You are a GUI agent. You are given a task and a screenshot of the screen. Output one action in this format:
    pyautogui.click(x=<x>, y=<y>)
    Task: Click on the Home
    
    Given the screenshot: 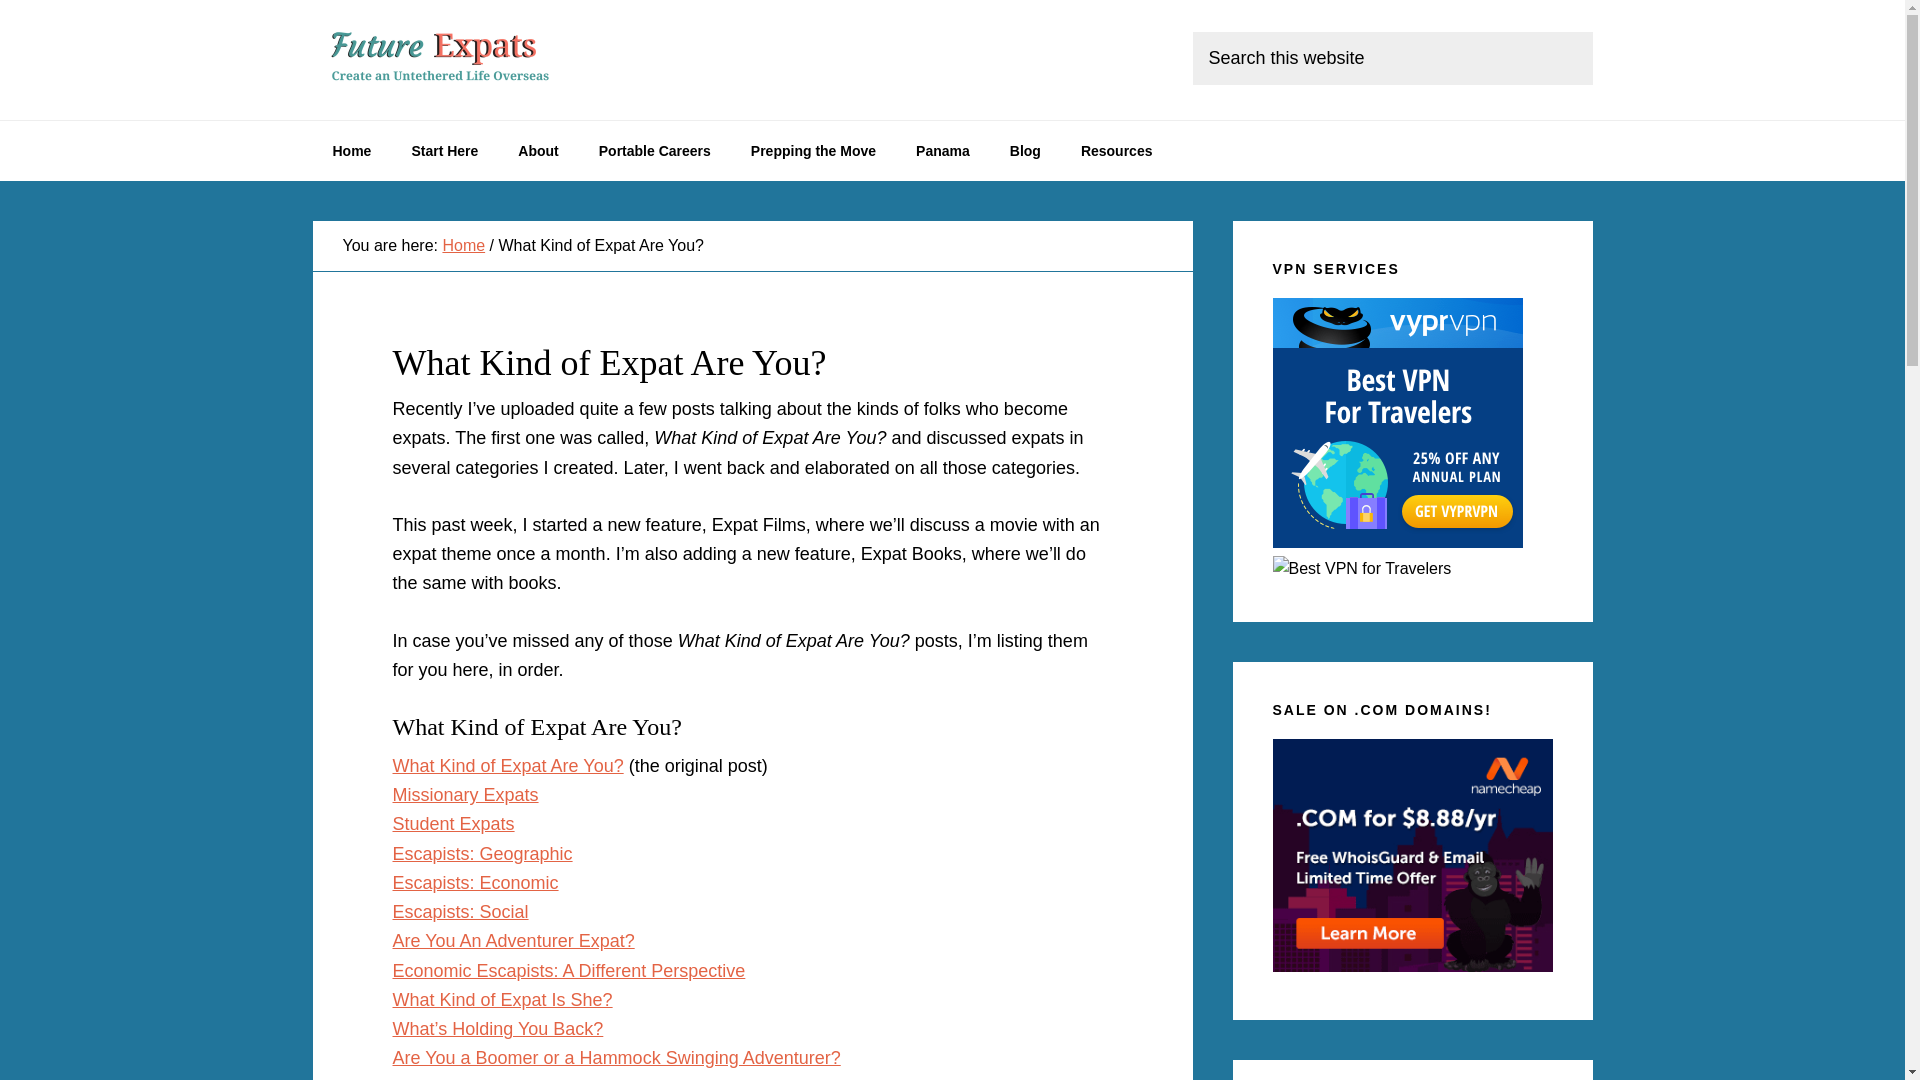 What is the action you would take?
    pyautogui.click(x=351, y=150)
    